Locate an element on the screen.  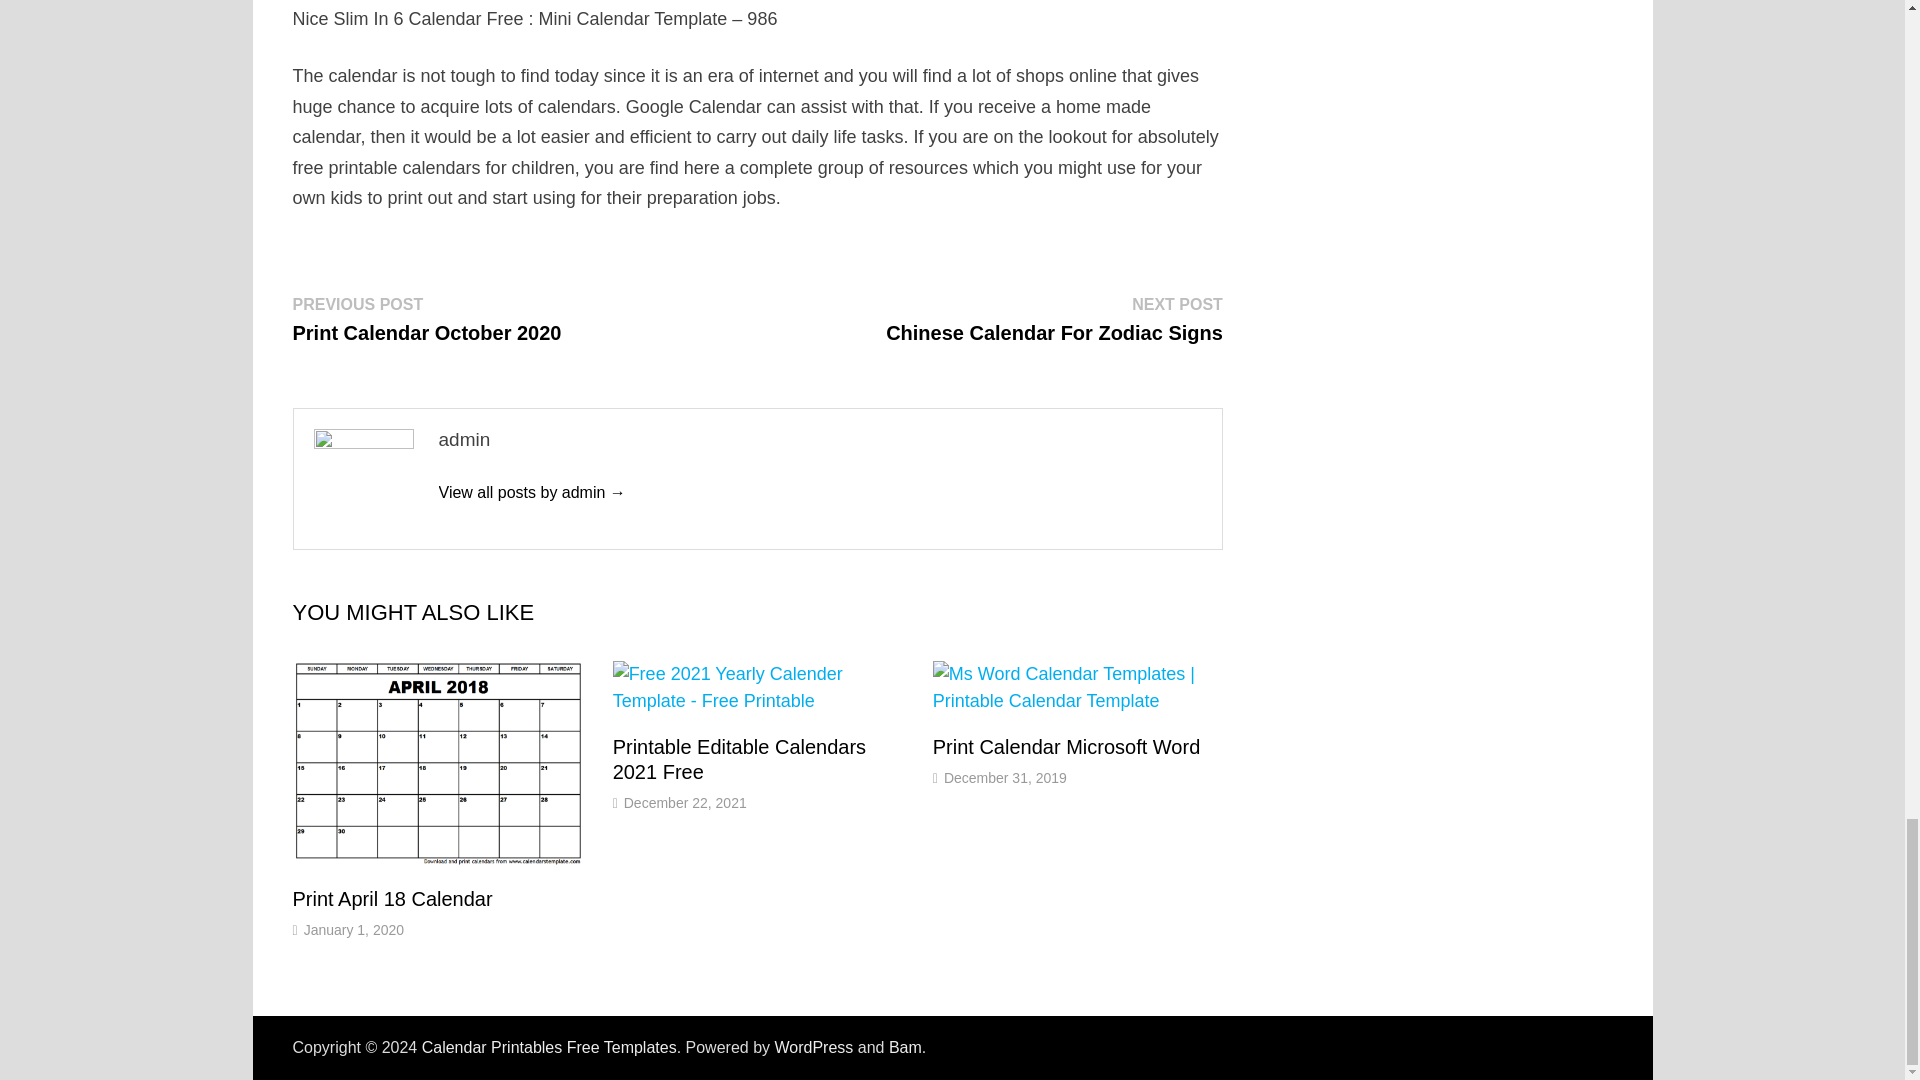
WordPress is located at coordinates (812, 1047).